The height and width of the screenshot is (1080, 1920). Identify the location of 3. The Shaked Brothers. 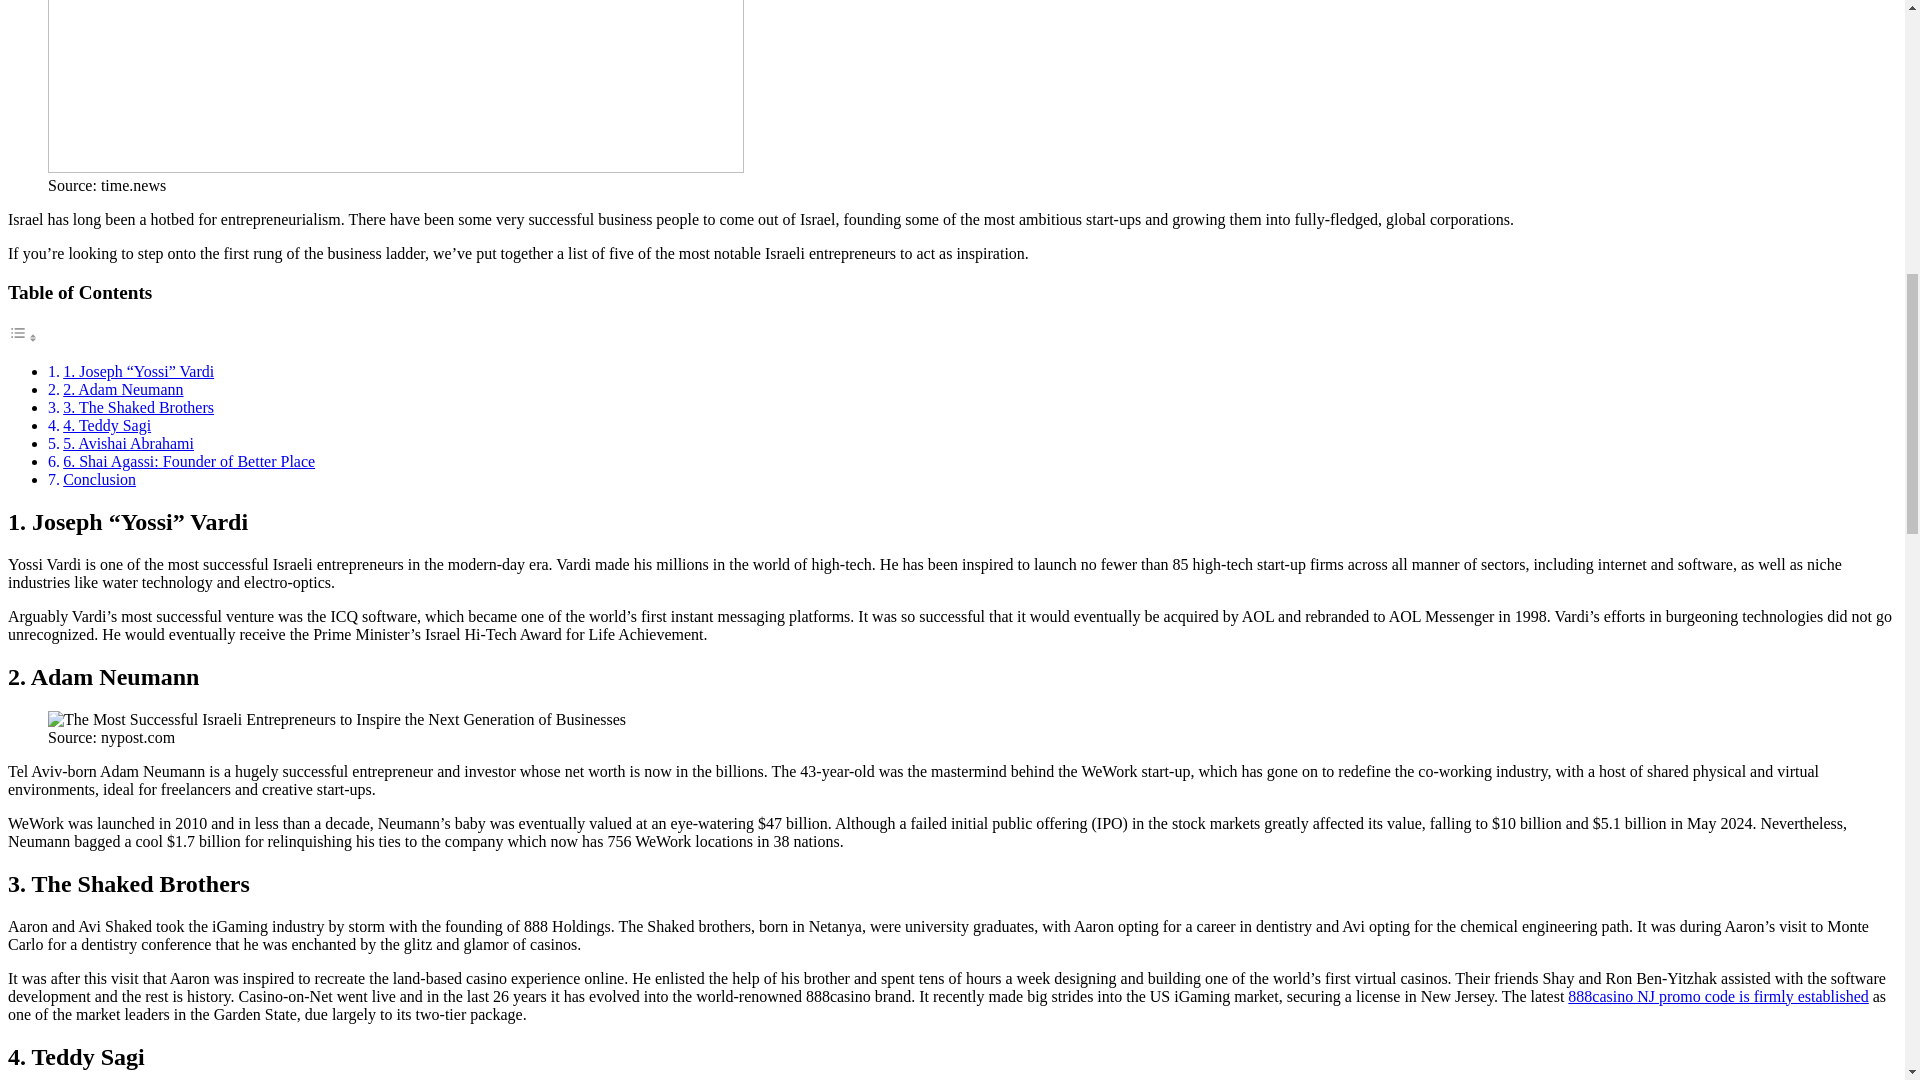
(138, 406).